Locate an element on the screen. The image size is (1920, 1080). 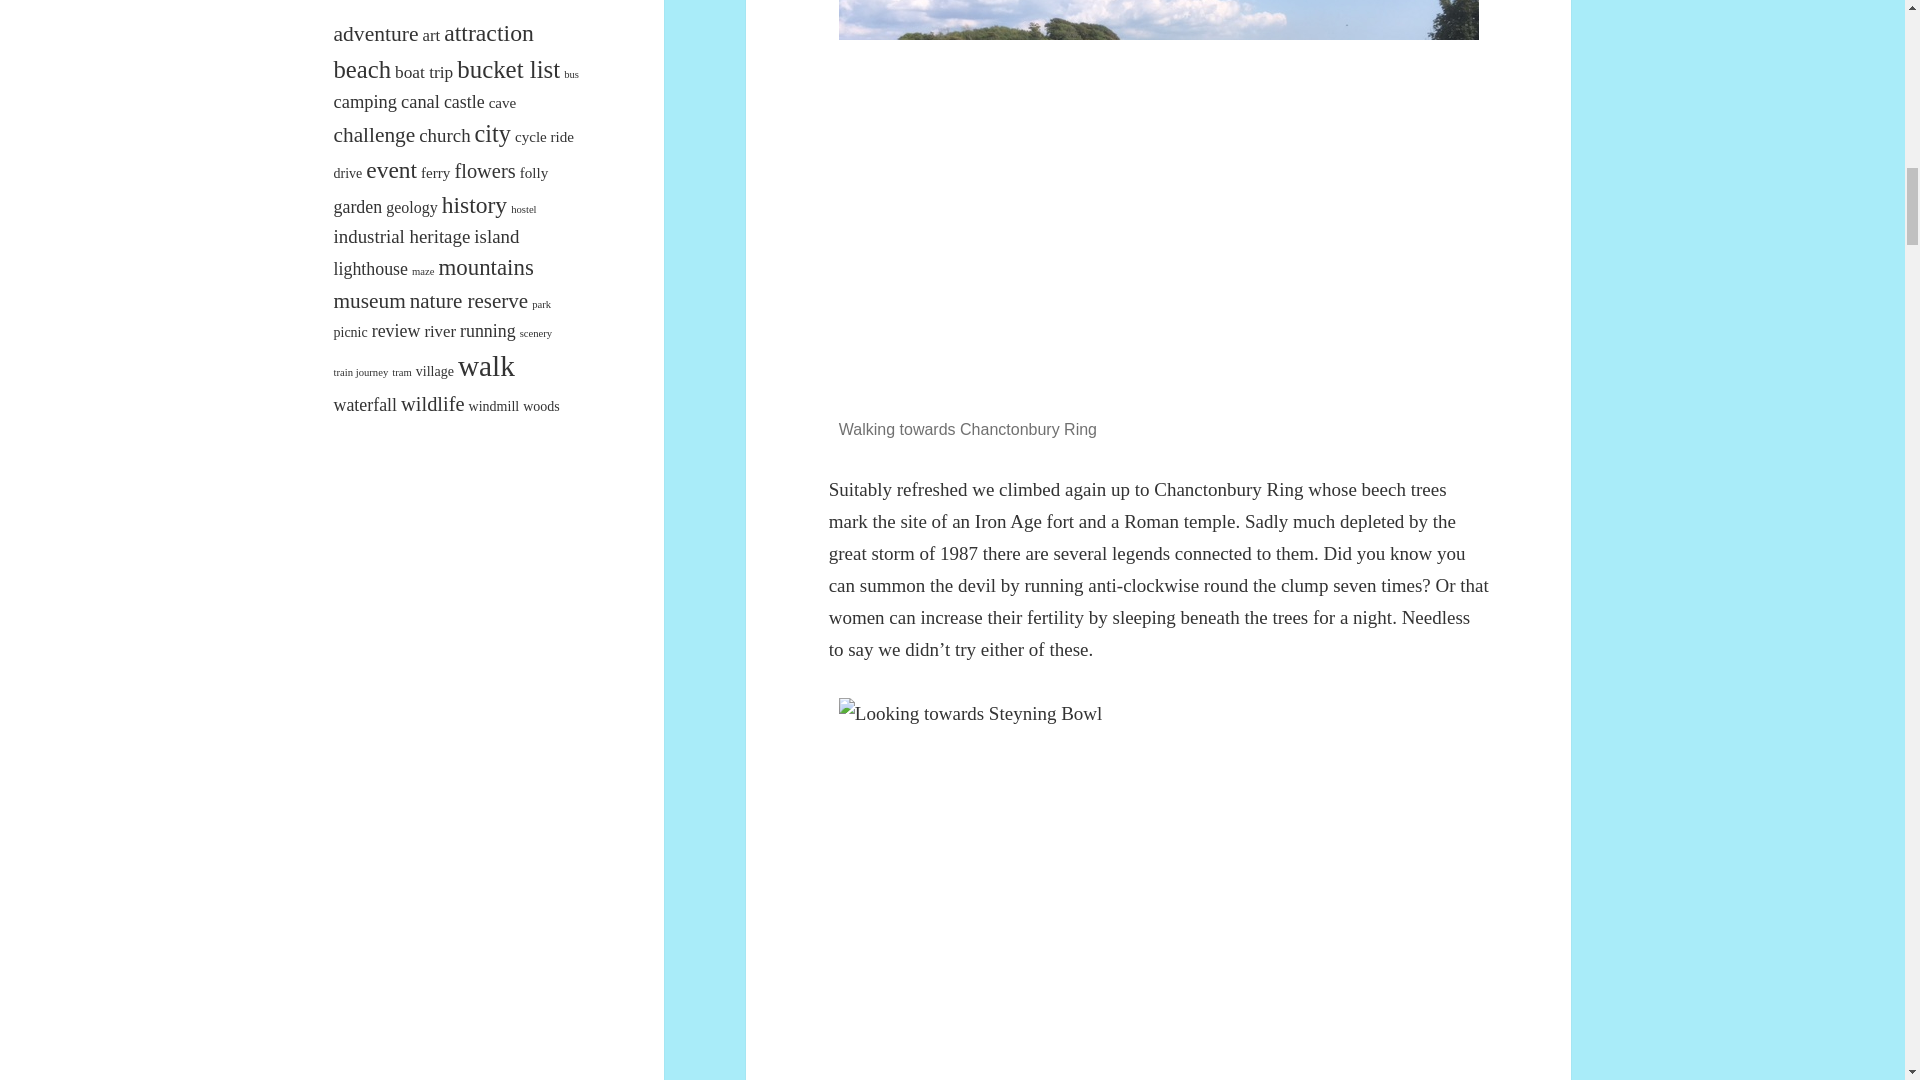
bus is located at coordinates (572, 74).